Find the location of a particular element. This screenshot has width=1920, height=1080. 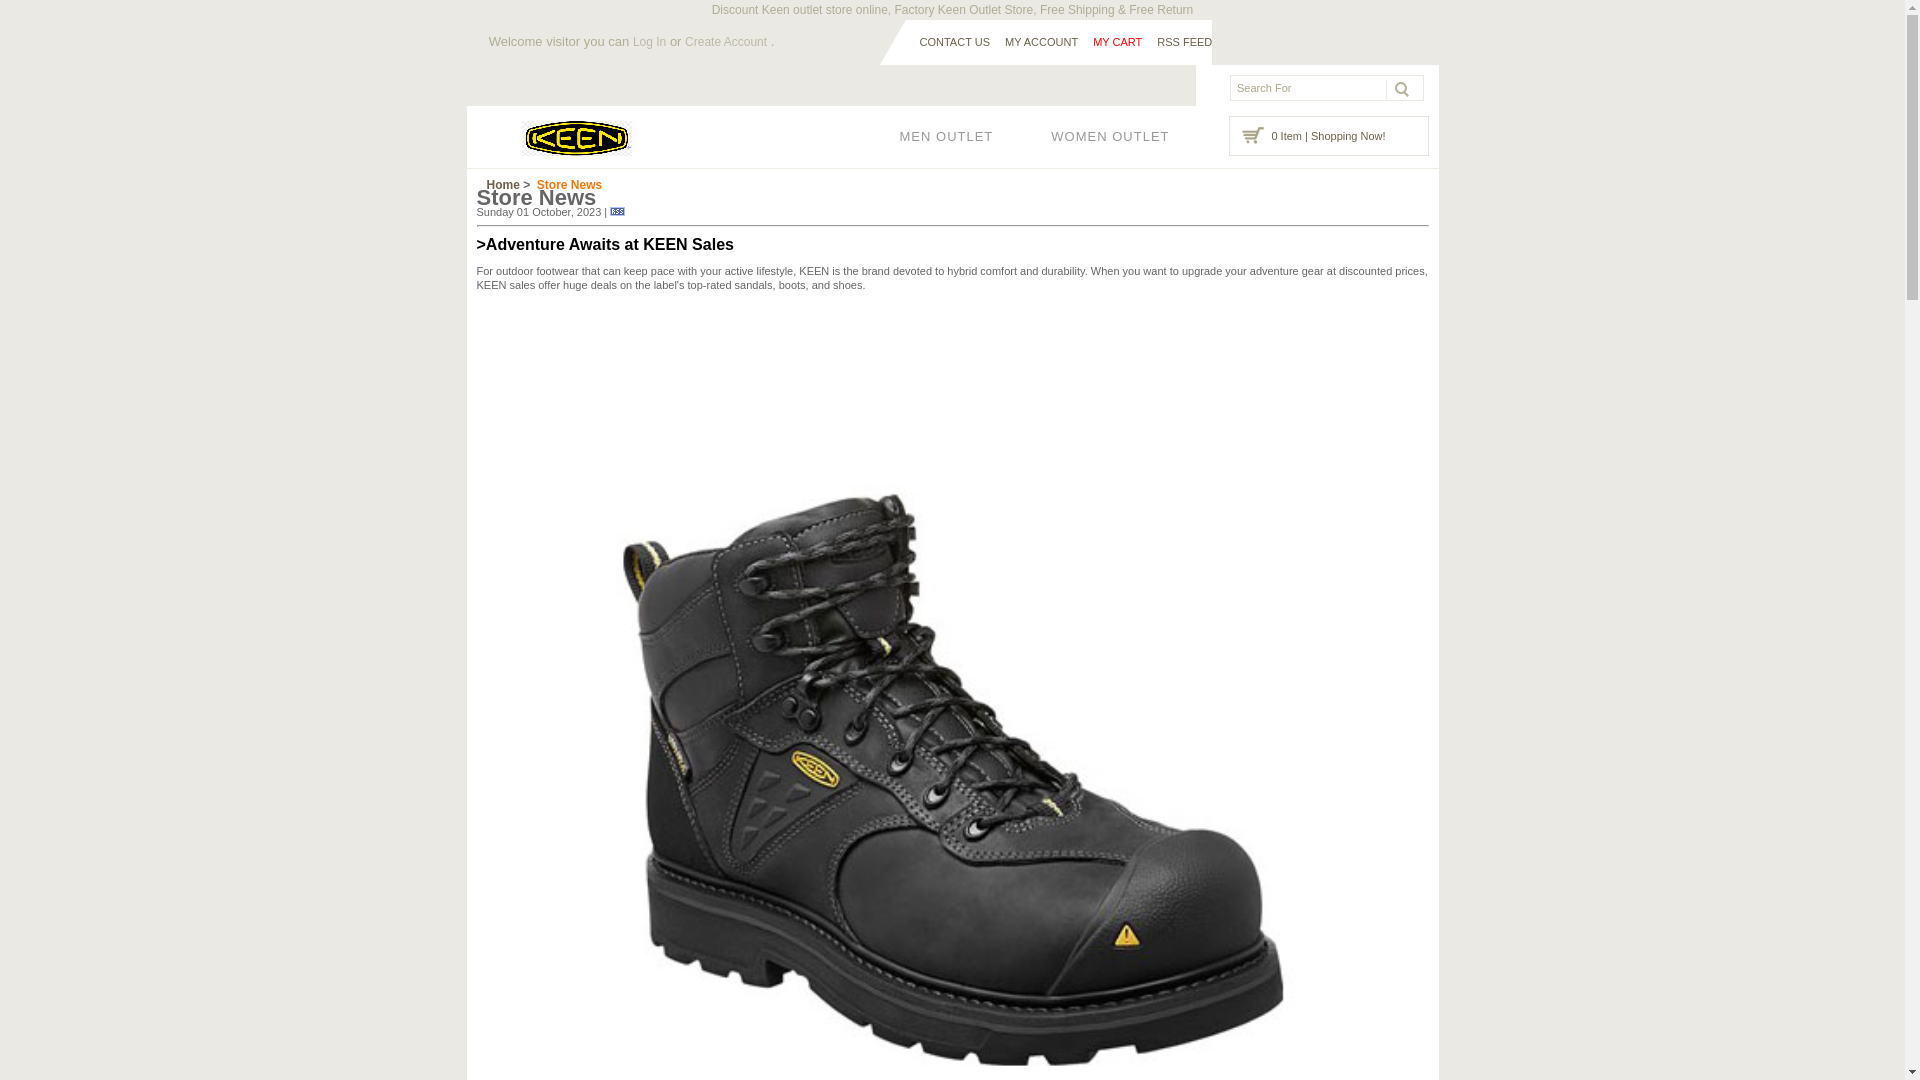

 Keen boots outlet  is located at coordinates (576, 138).